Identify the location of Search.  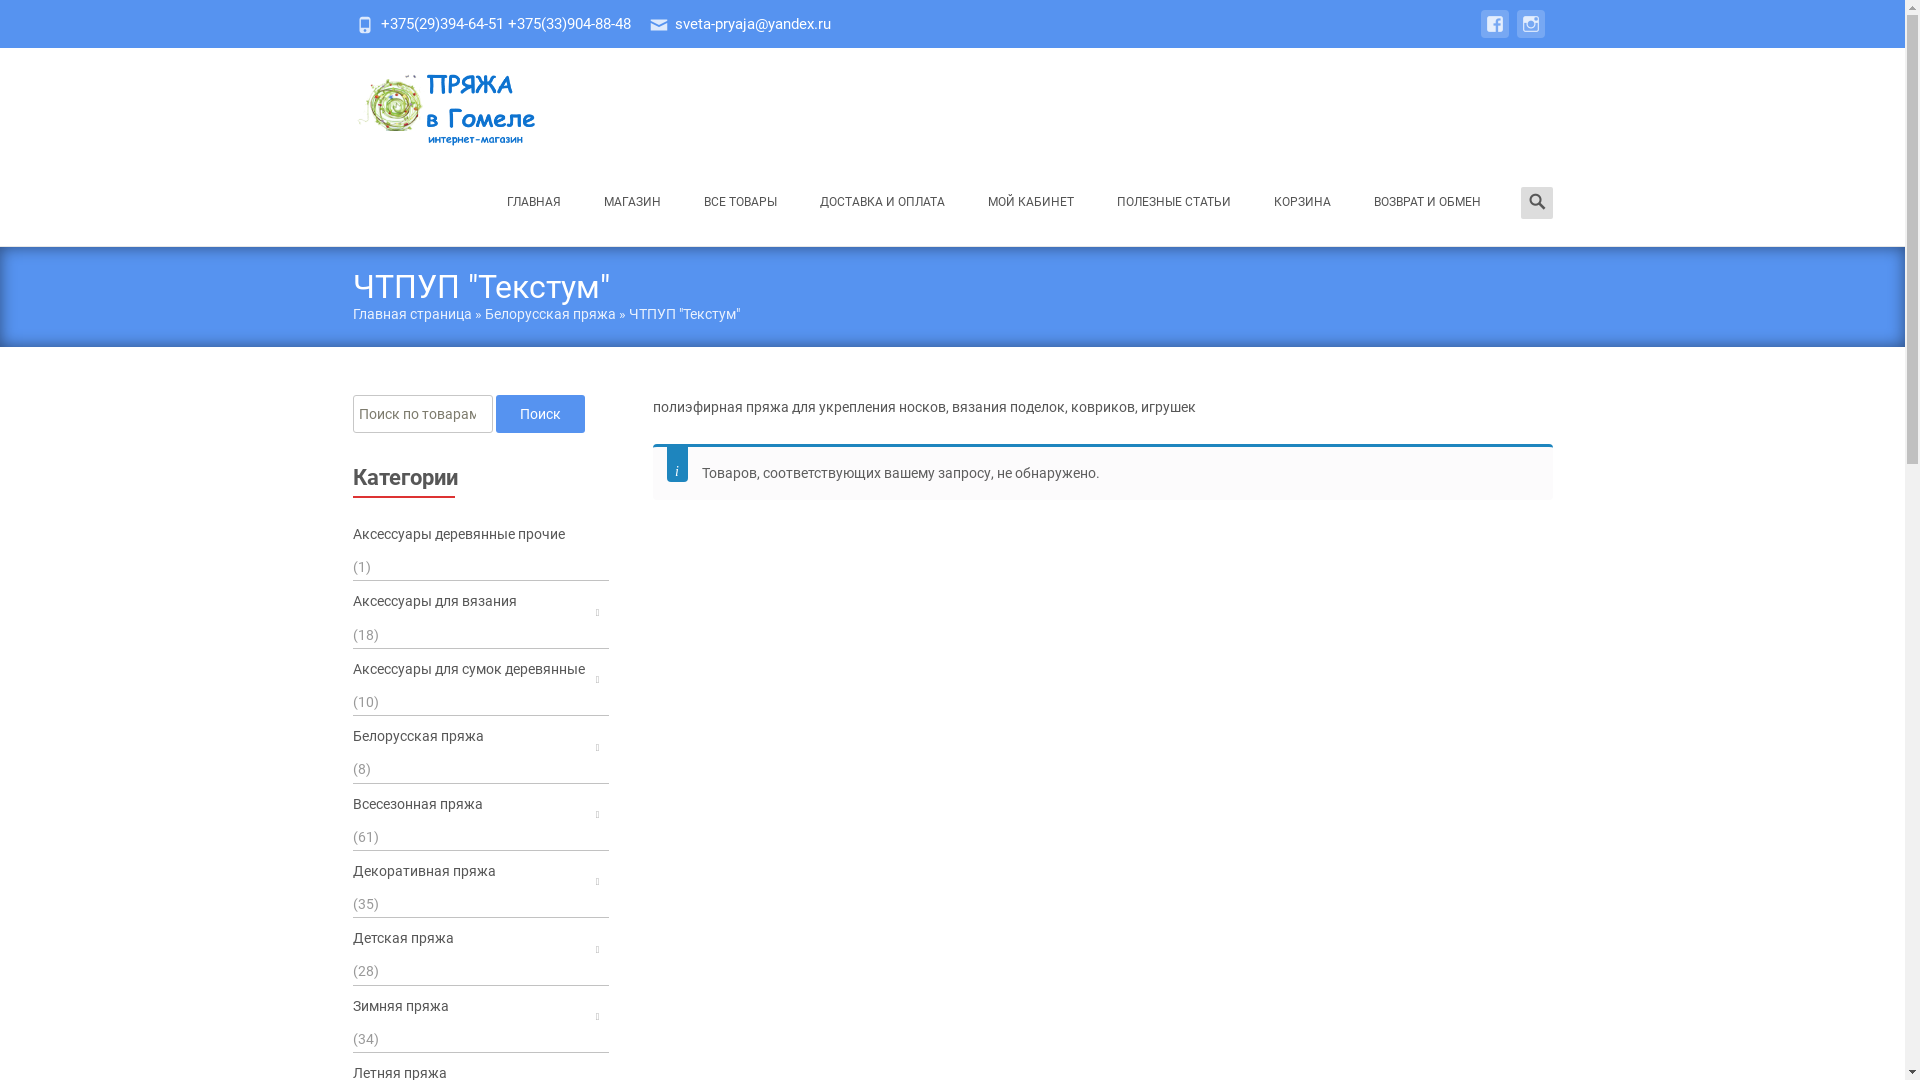
(24, 19).